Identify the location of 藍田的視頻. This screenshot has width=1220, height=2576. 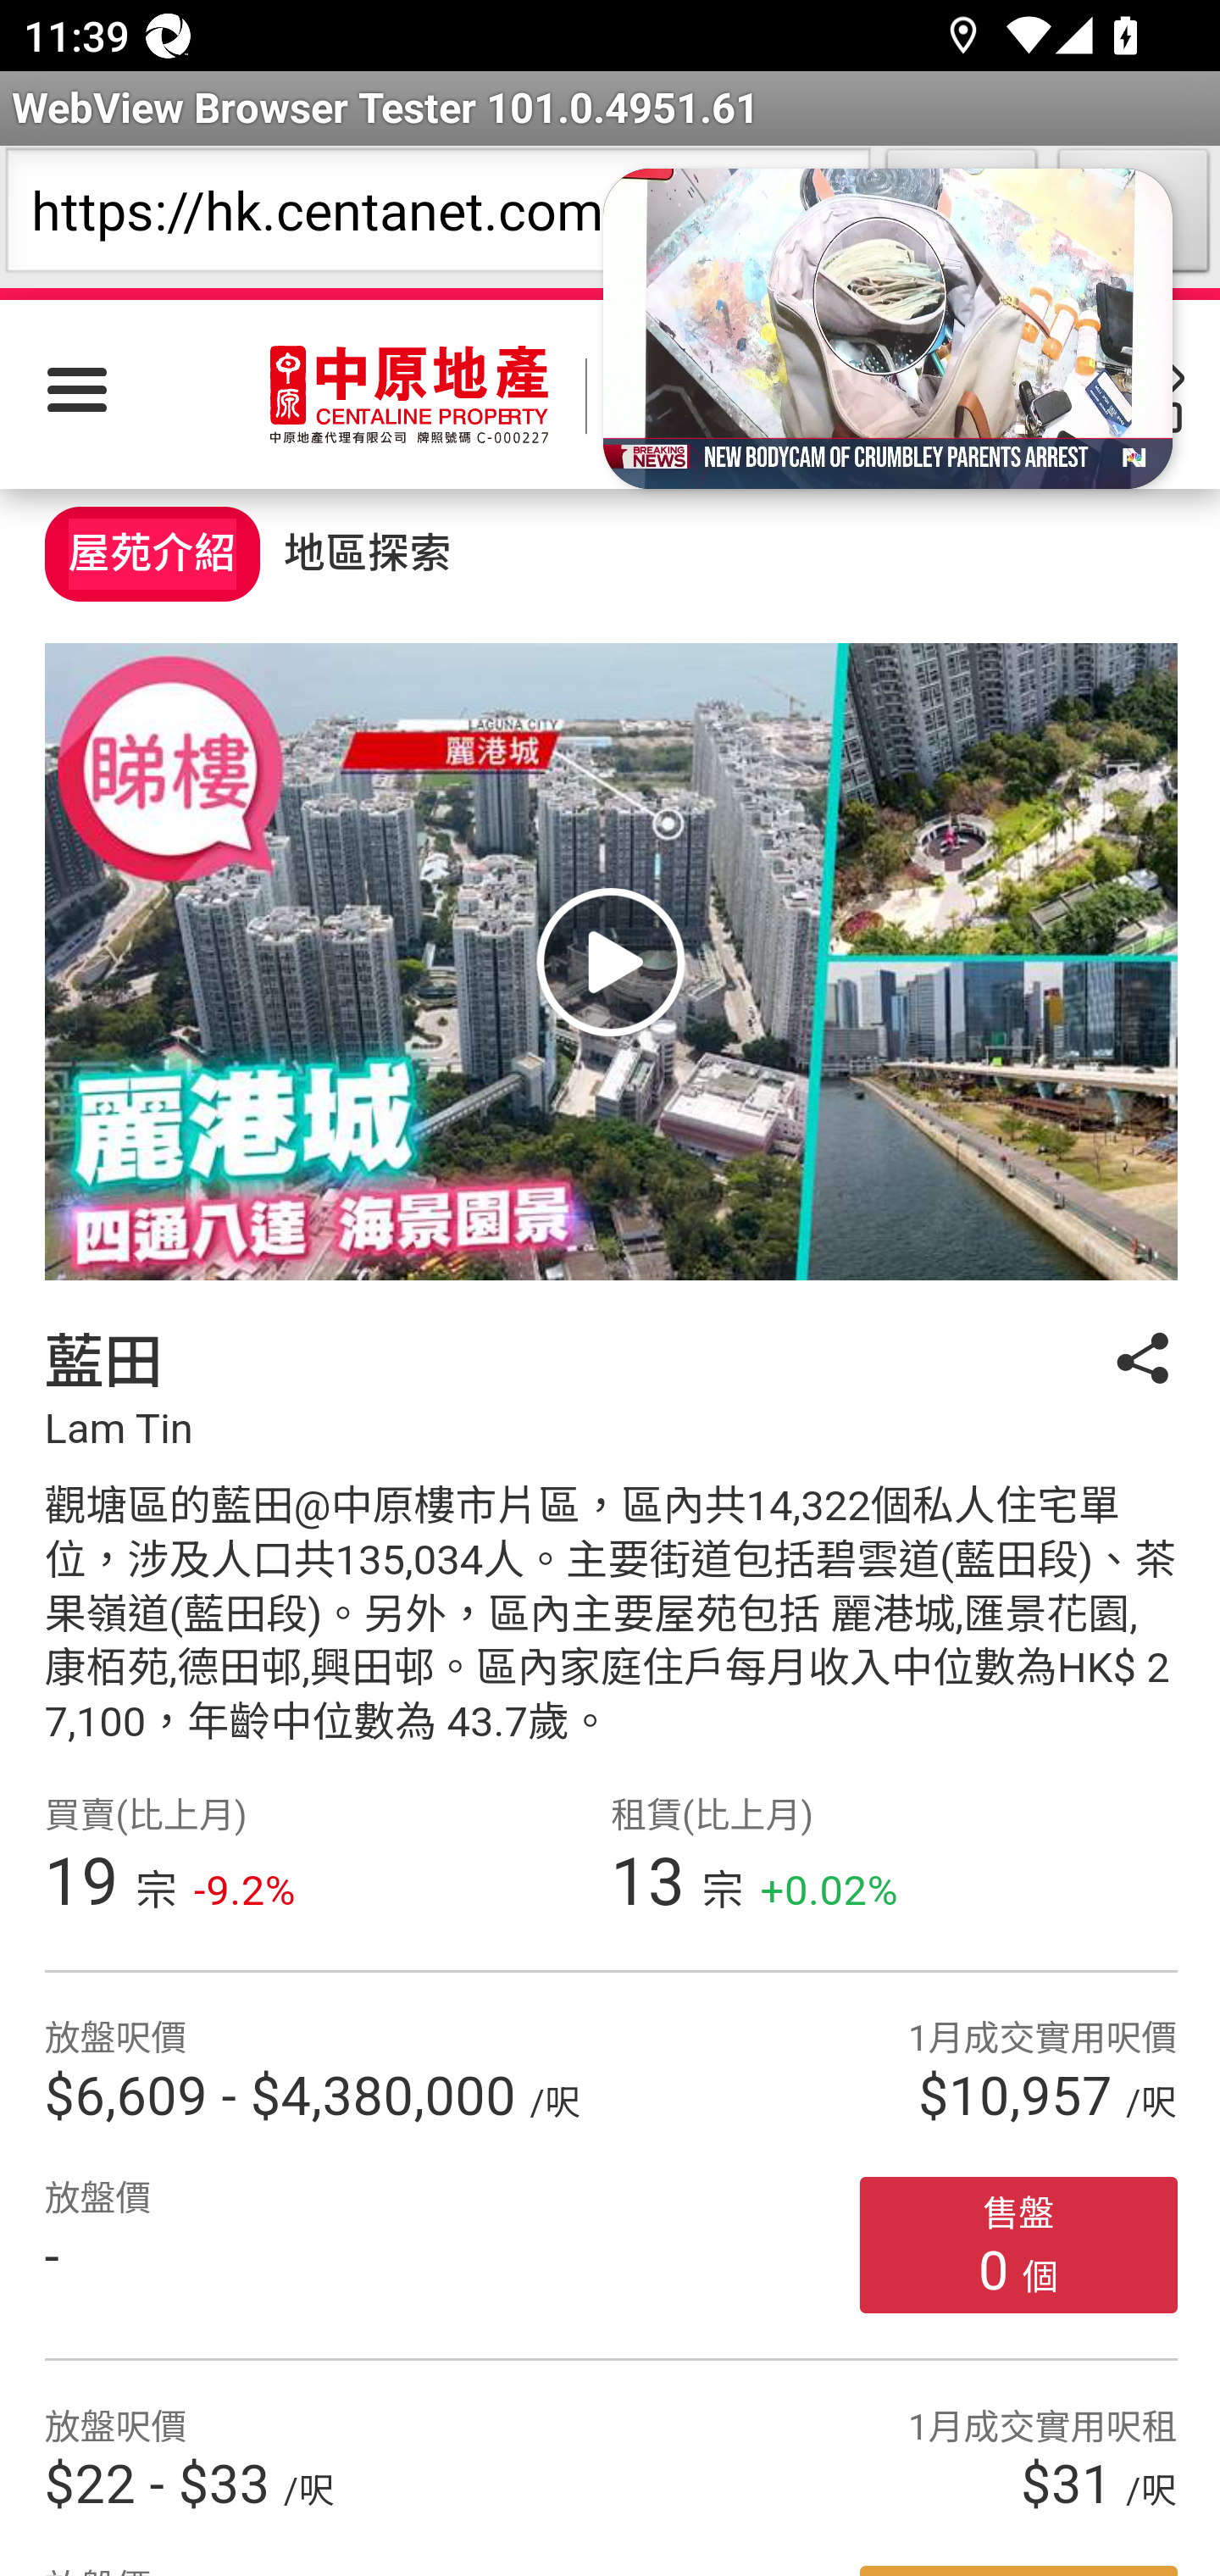
(610, 960).